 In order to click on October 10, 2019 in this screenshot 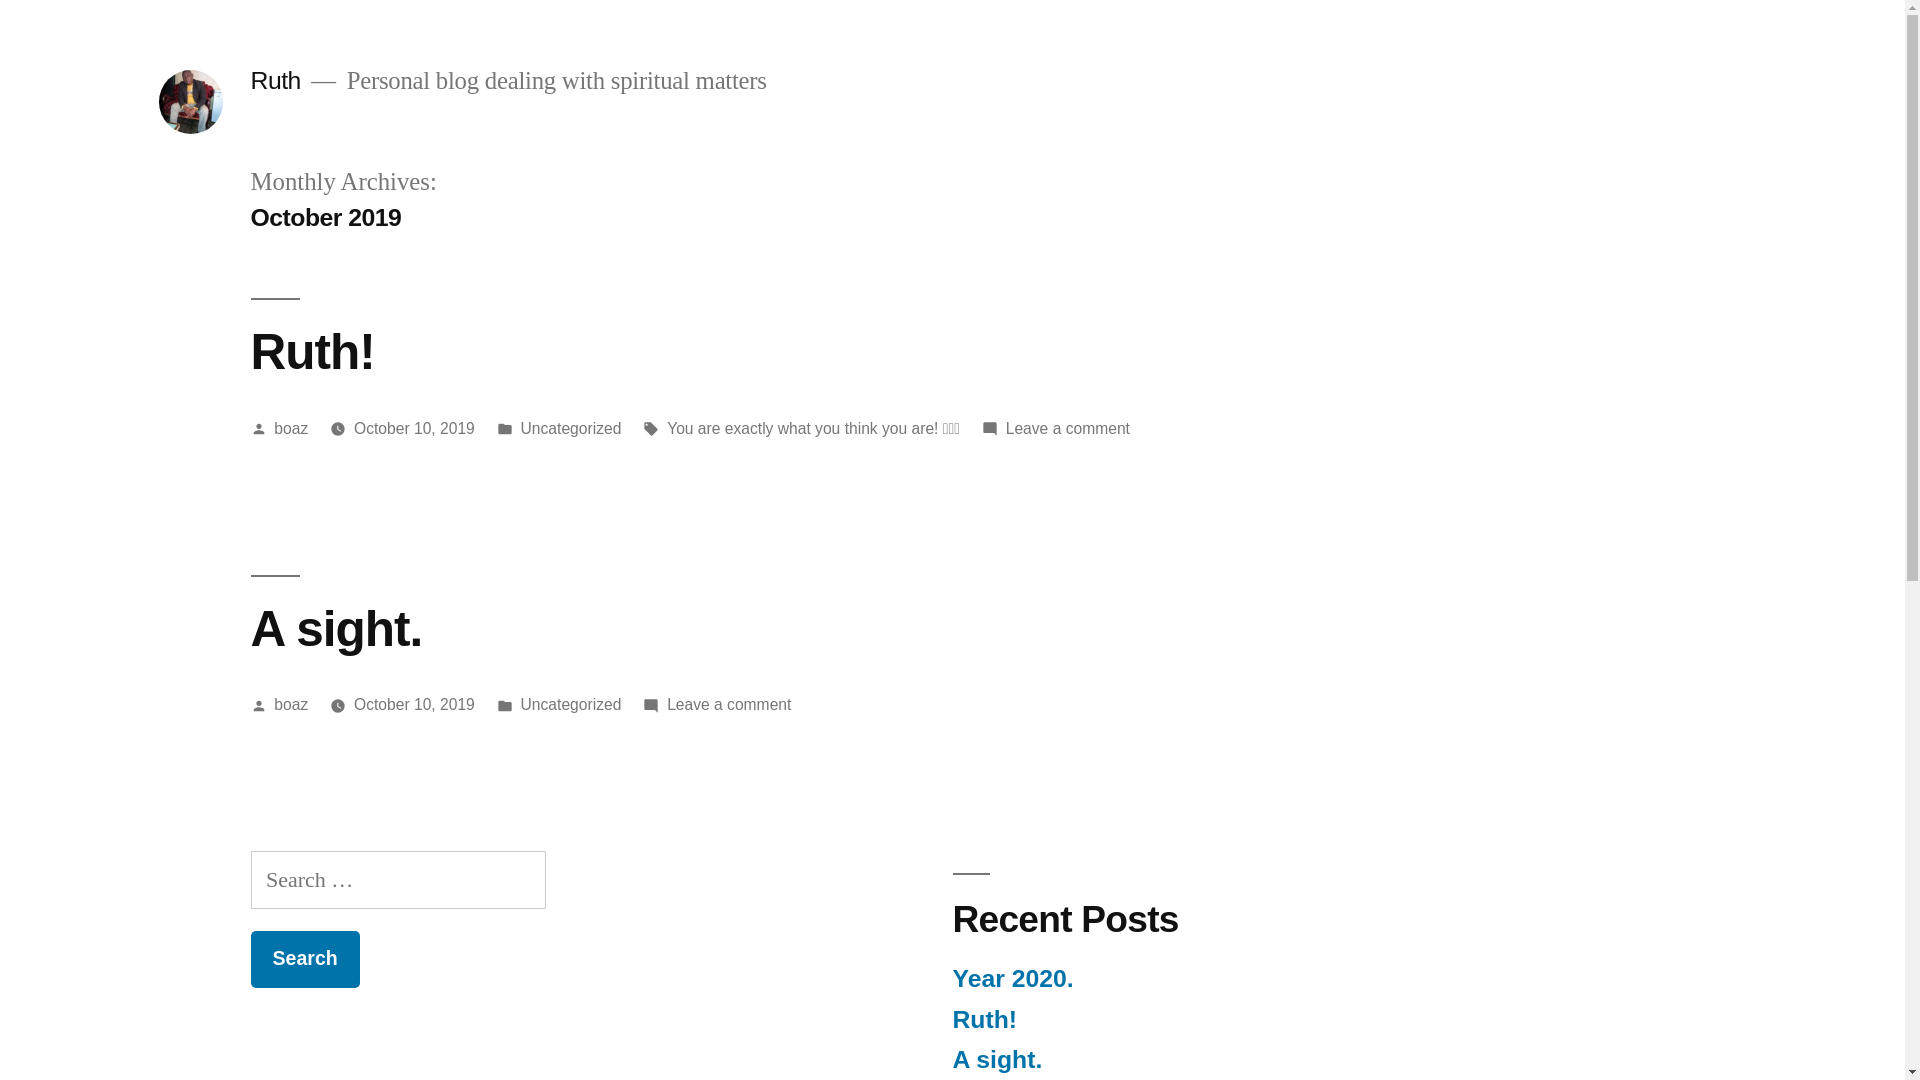, I will do `click(414, 704)`.